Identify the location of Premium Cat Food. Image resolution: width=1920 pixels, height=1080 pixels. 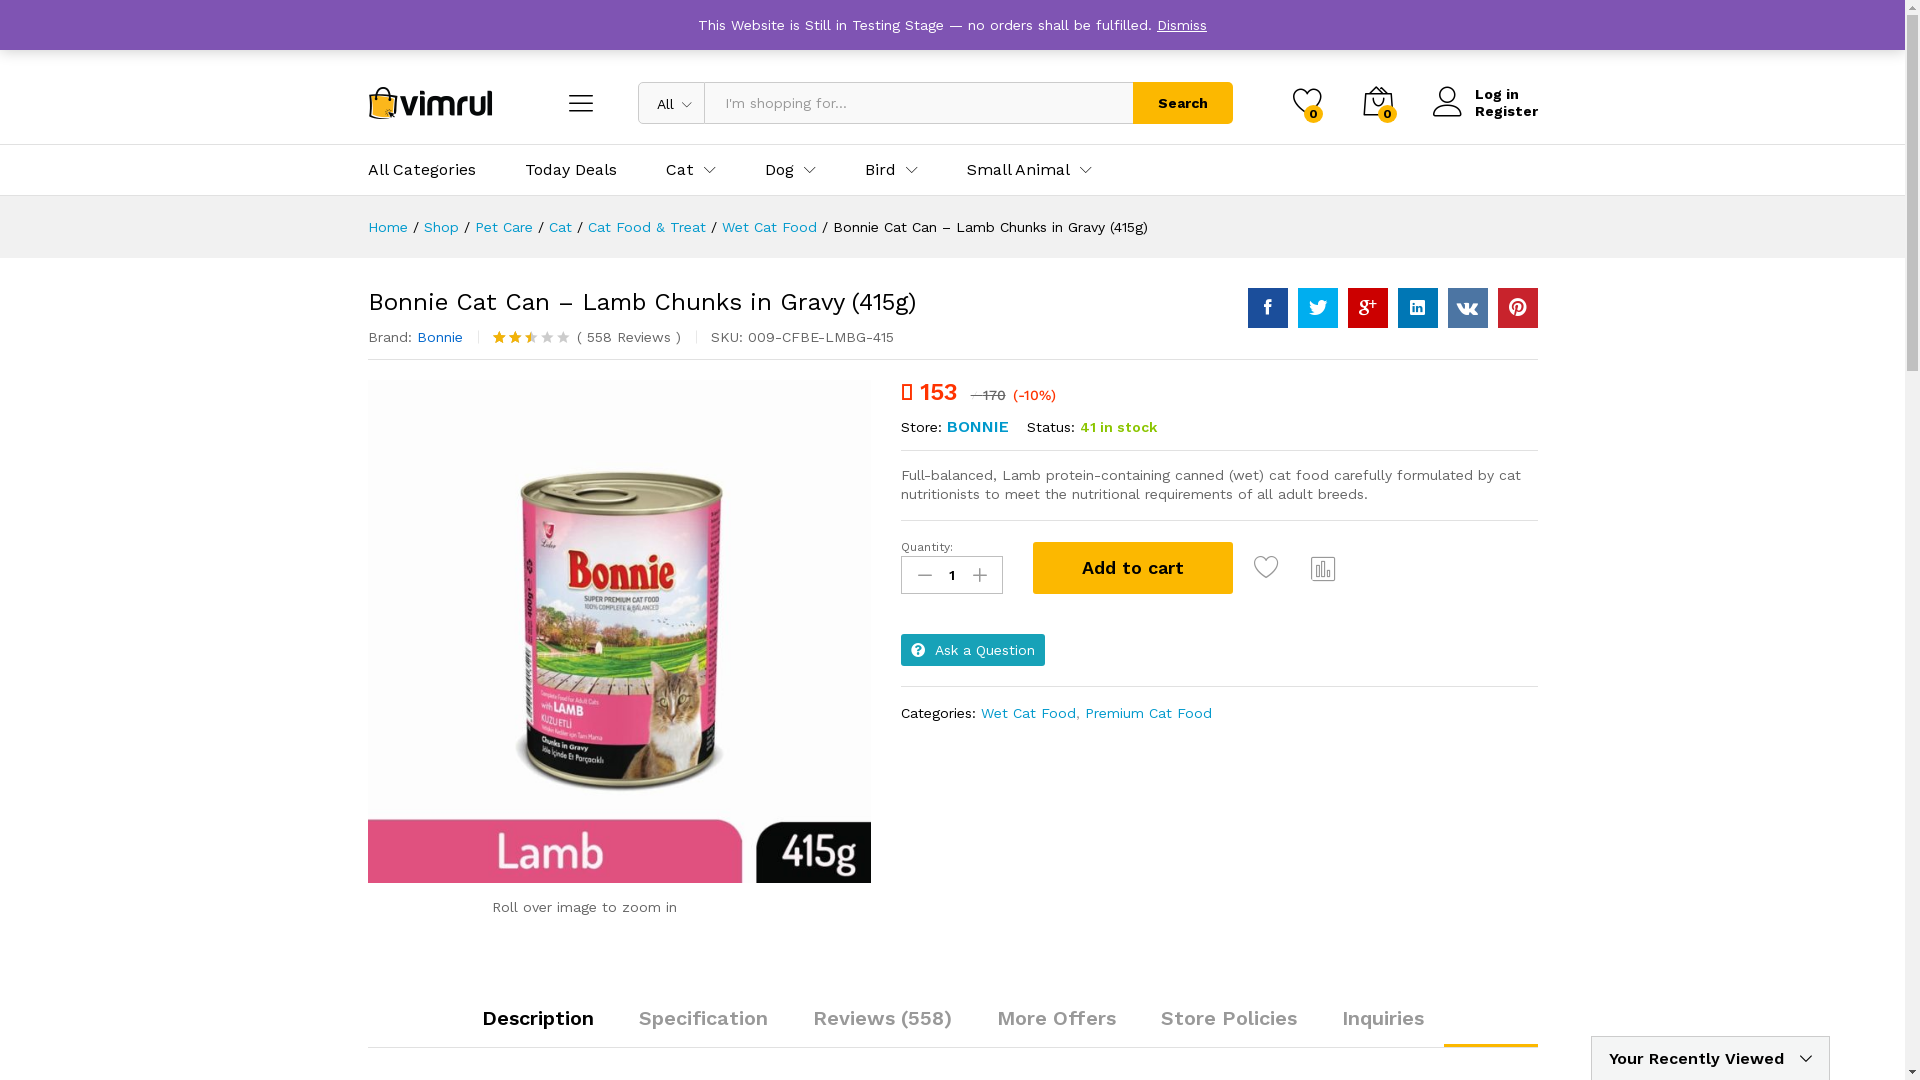
(1148, 713).